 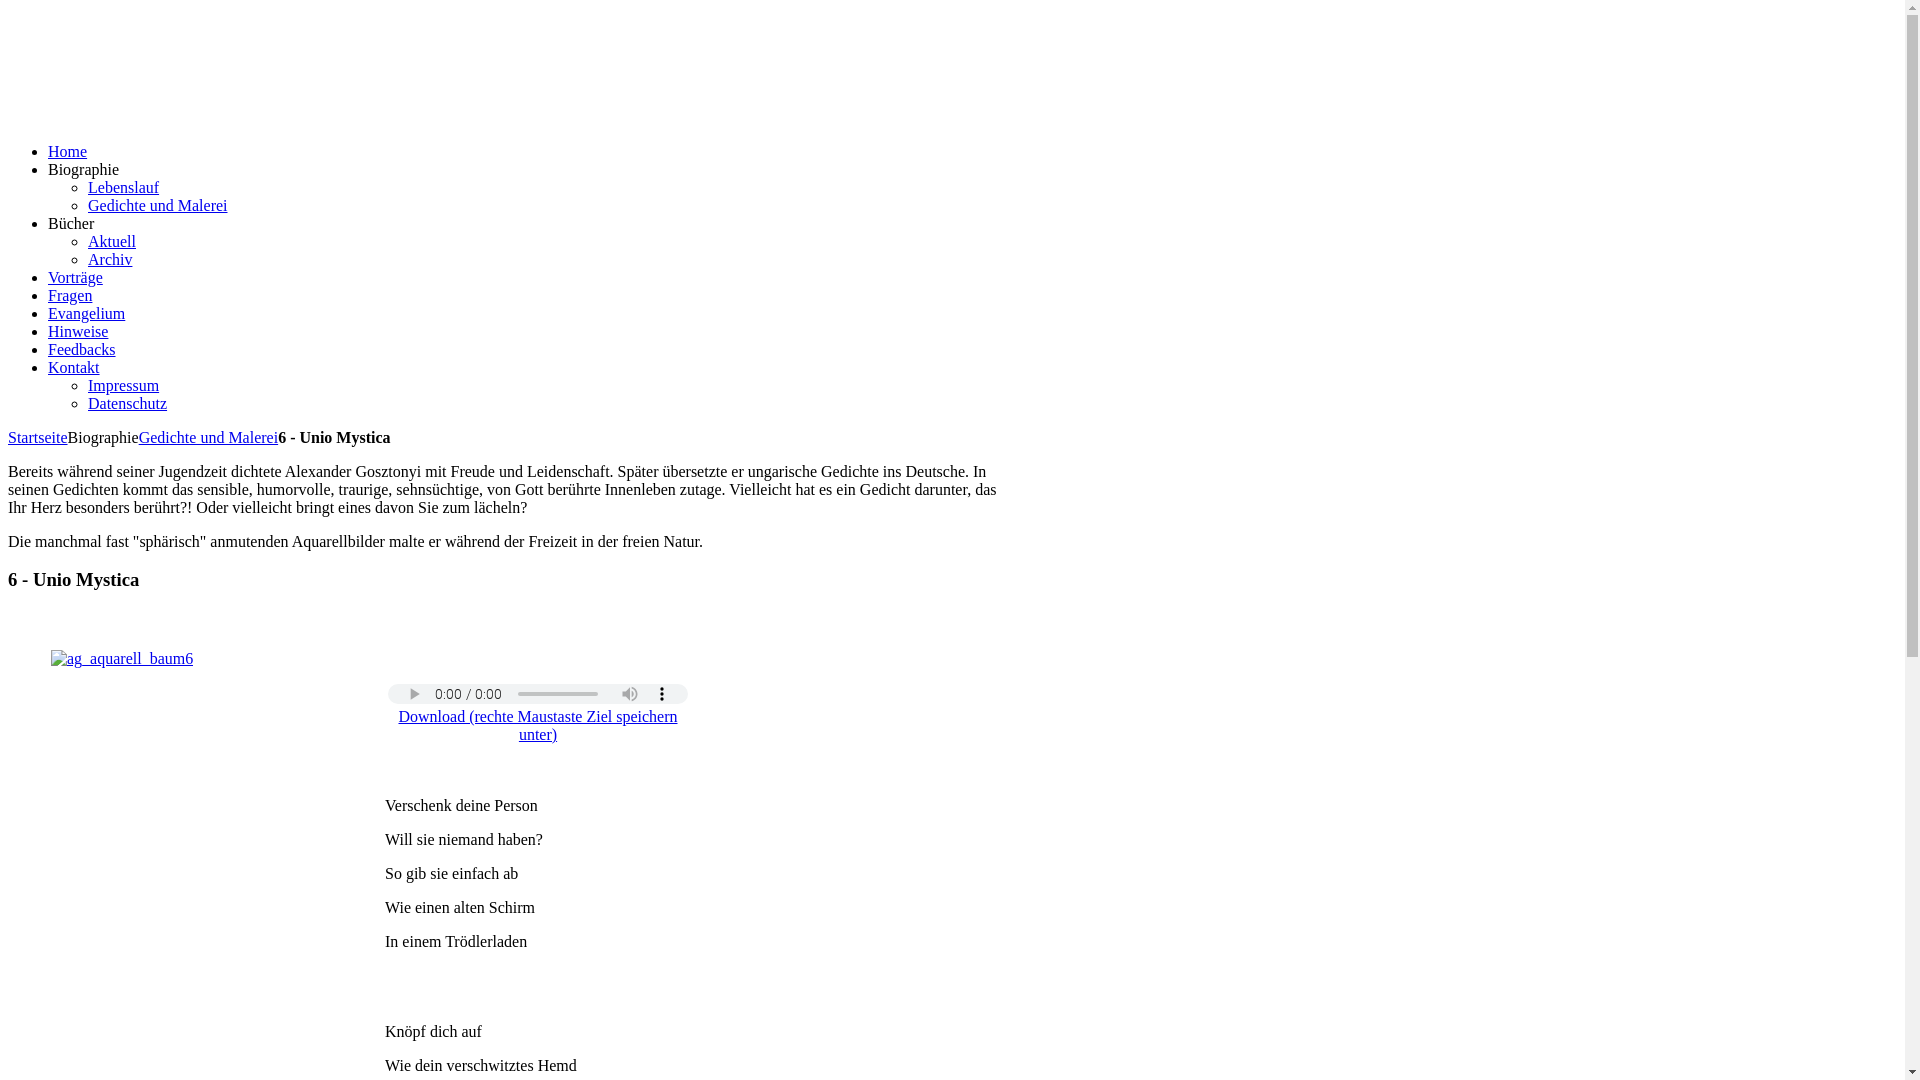 I want to click on Kontakt, so click(x=74, y=368).